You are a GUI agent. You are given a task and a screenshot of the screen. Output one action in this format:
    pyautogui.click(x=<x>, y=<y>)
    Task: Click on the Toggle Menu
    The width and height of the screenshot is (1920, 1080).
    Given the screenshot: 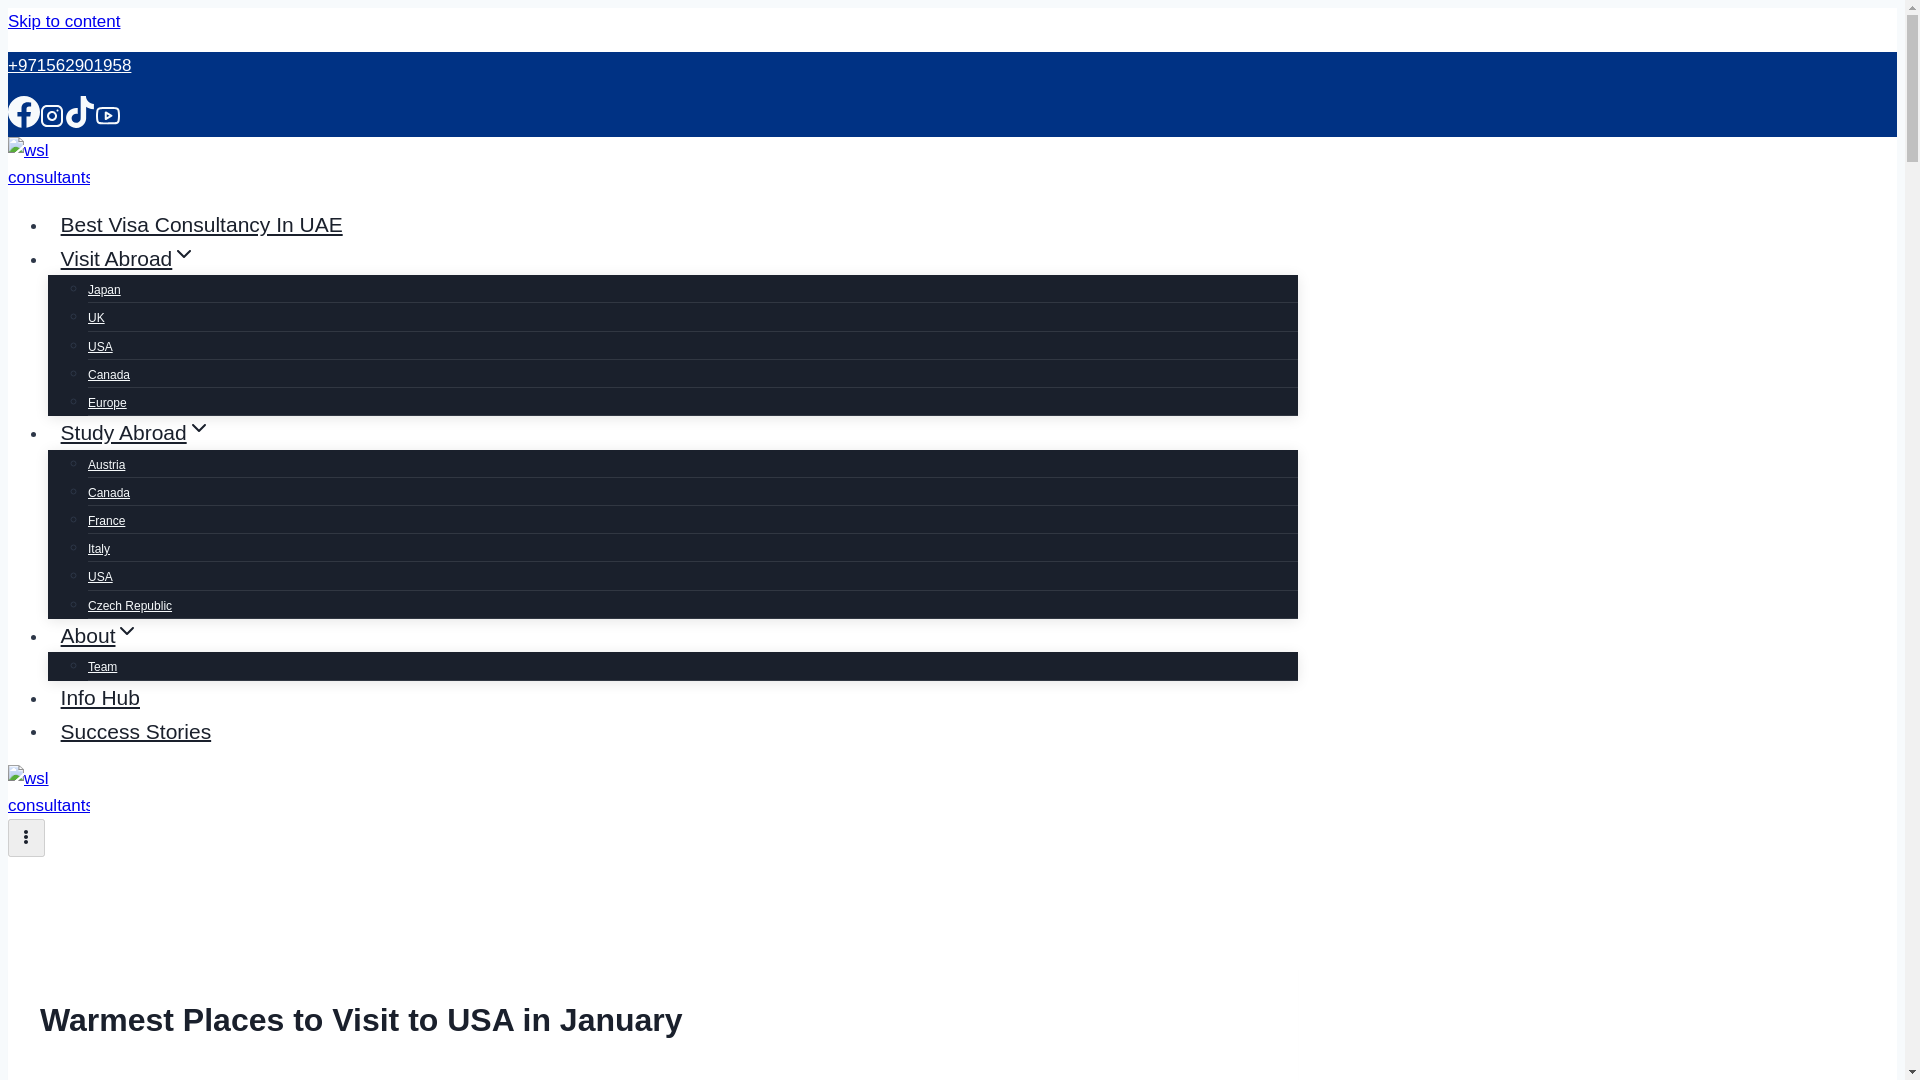 What is the action you would take?
    pyautogui.click(x=26, y=836)
    